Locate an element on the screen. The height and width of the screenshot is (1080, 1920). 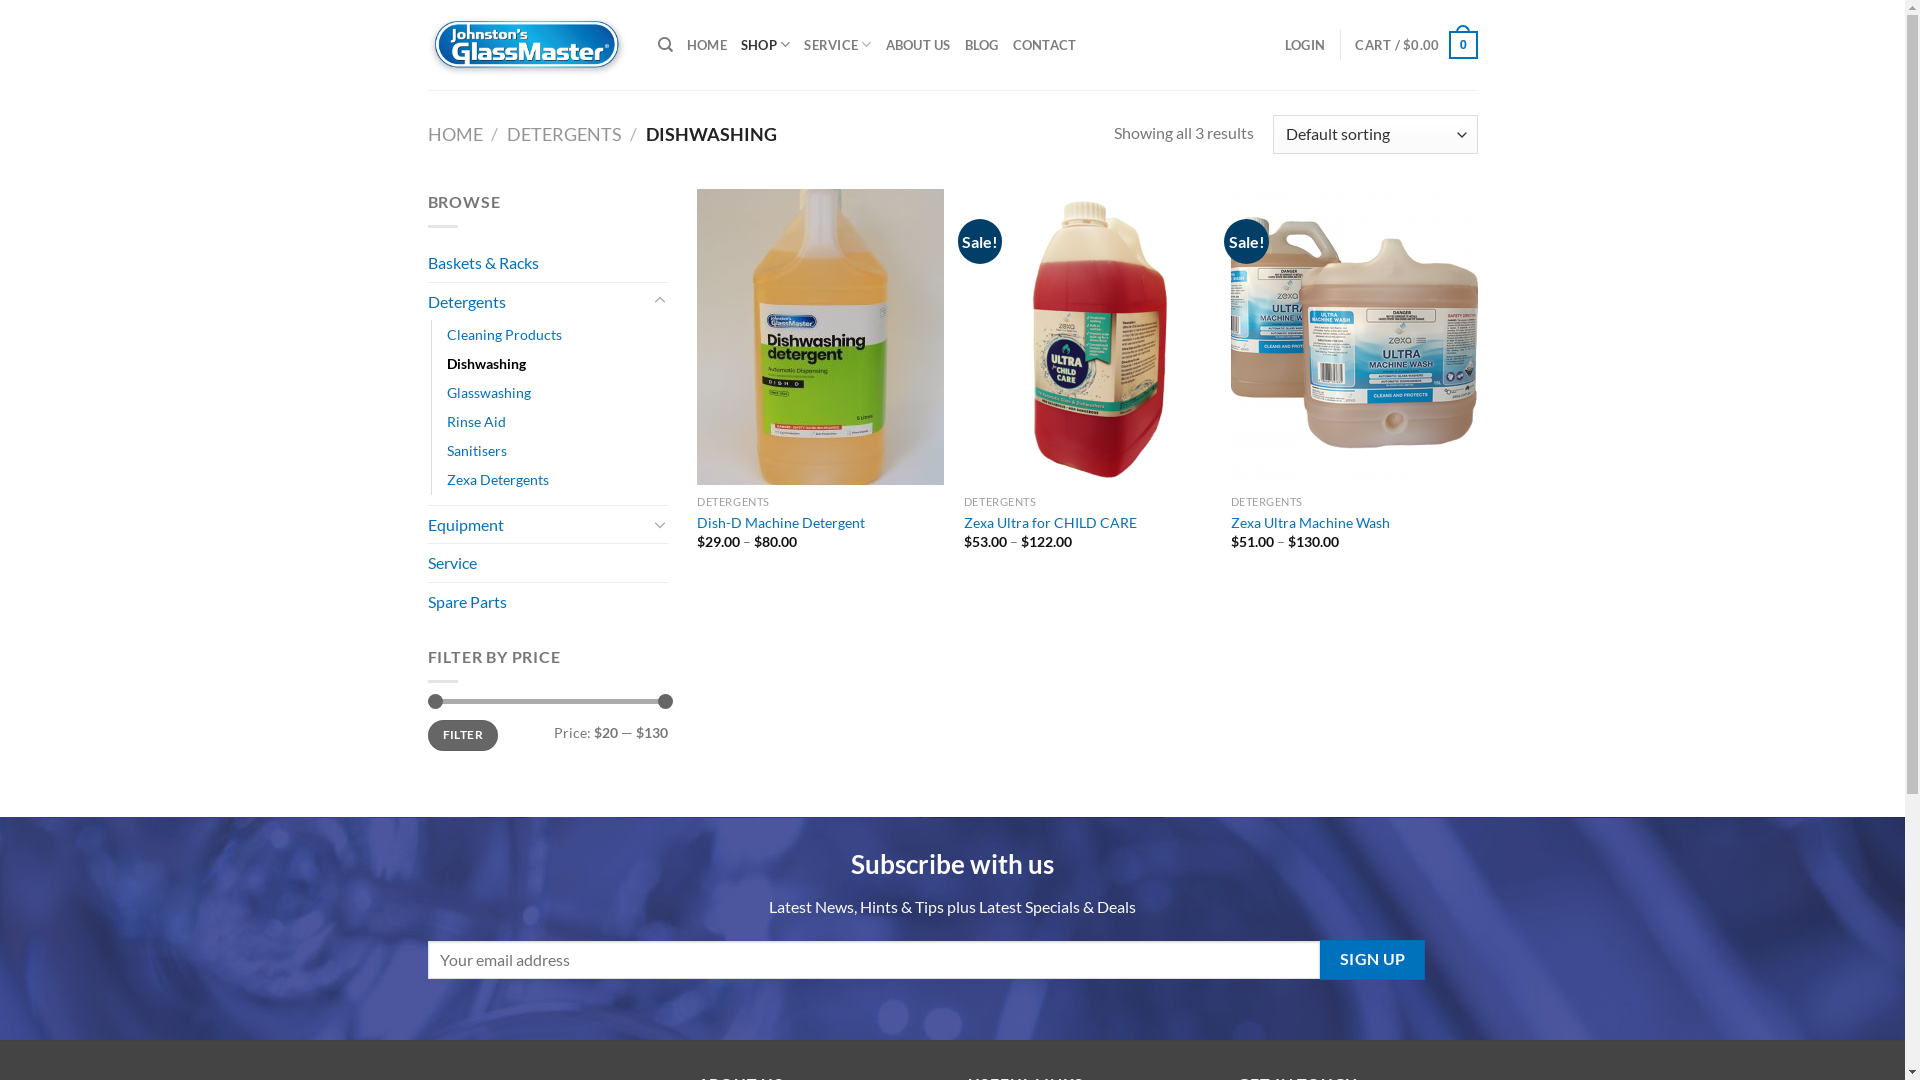
SERVICE is located at coordinates (838, 45).